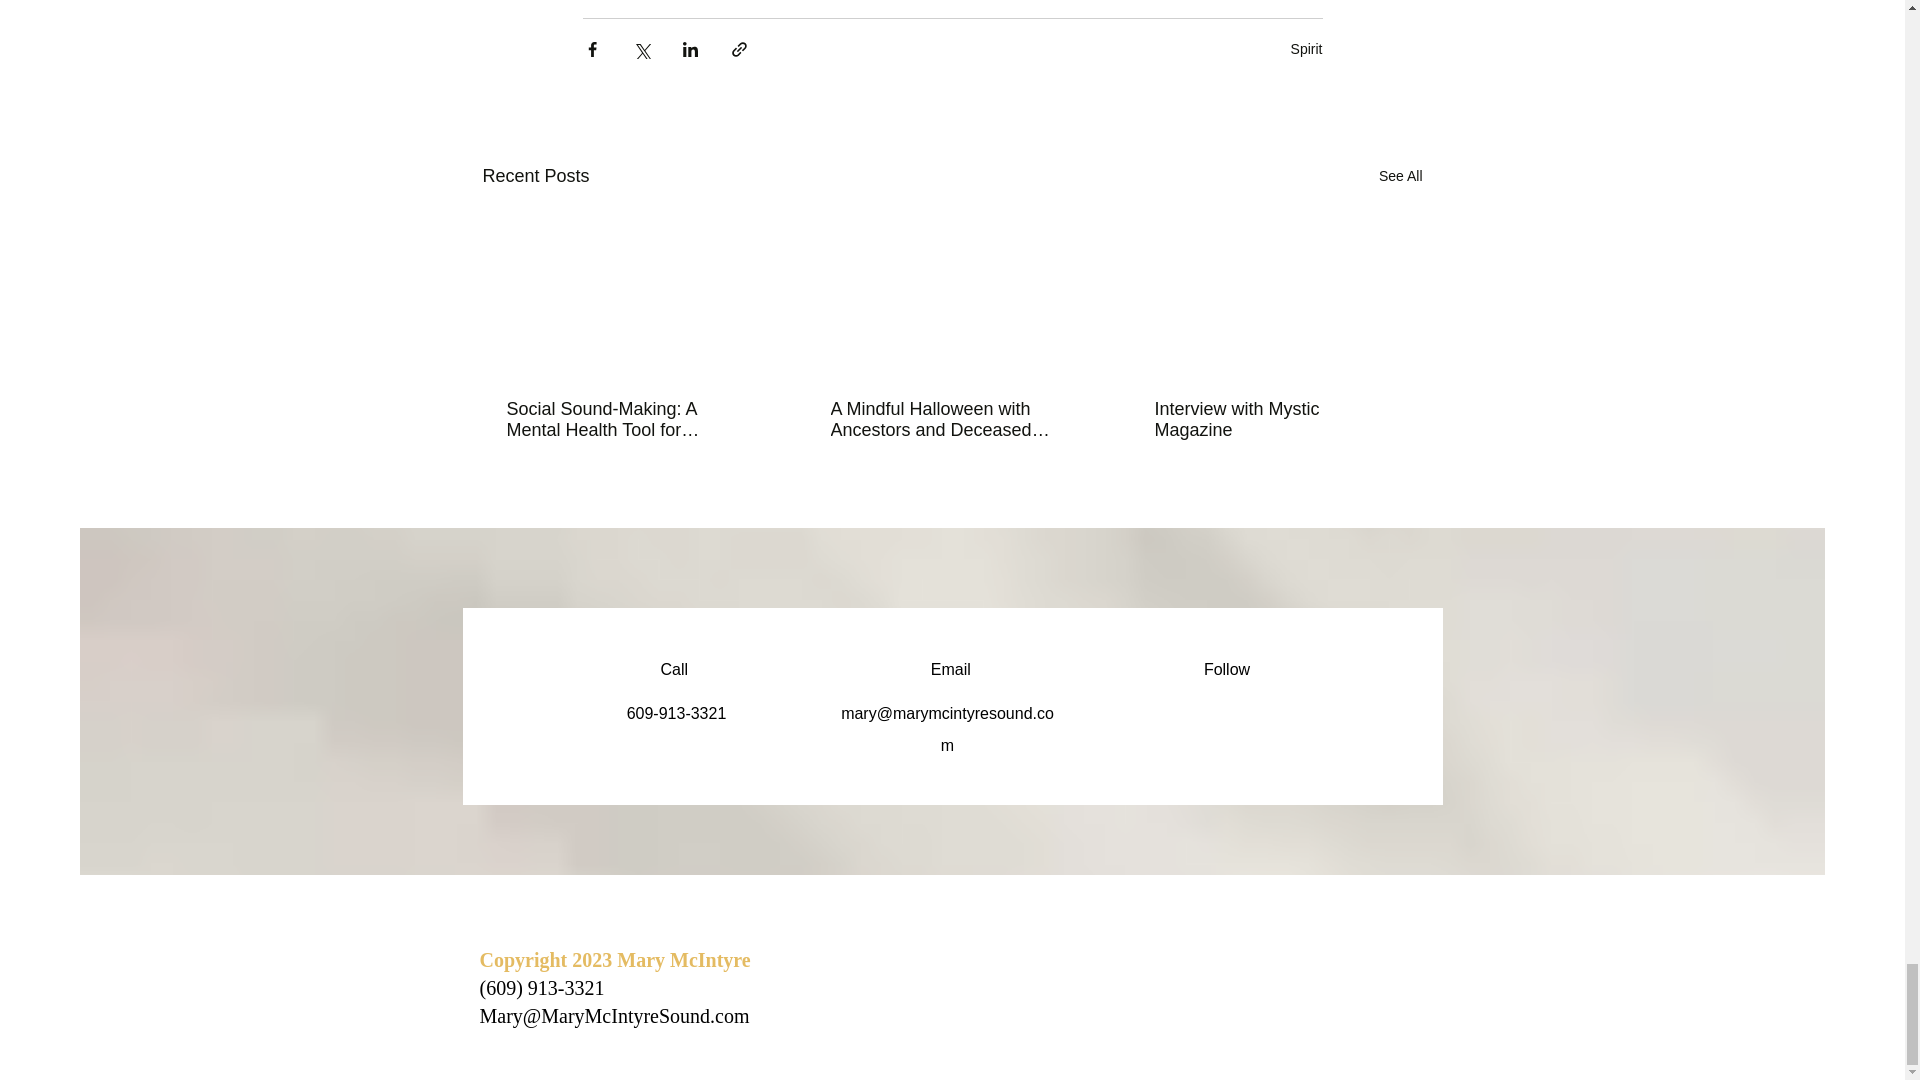 The width and height of the screenshot is (1920, 1080). What do you see at coordinates (950, 419) in the screenshot?
I see `A Mindful Halloween with Ancestors and Deceased Loved Ones` at bounding box center [950, 419].